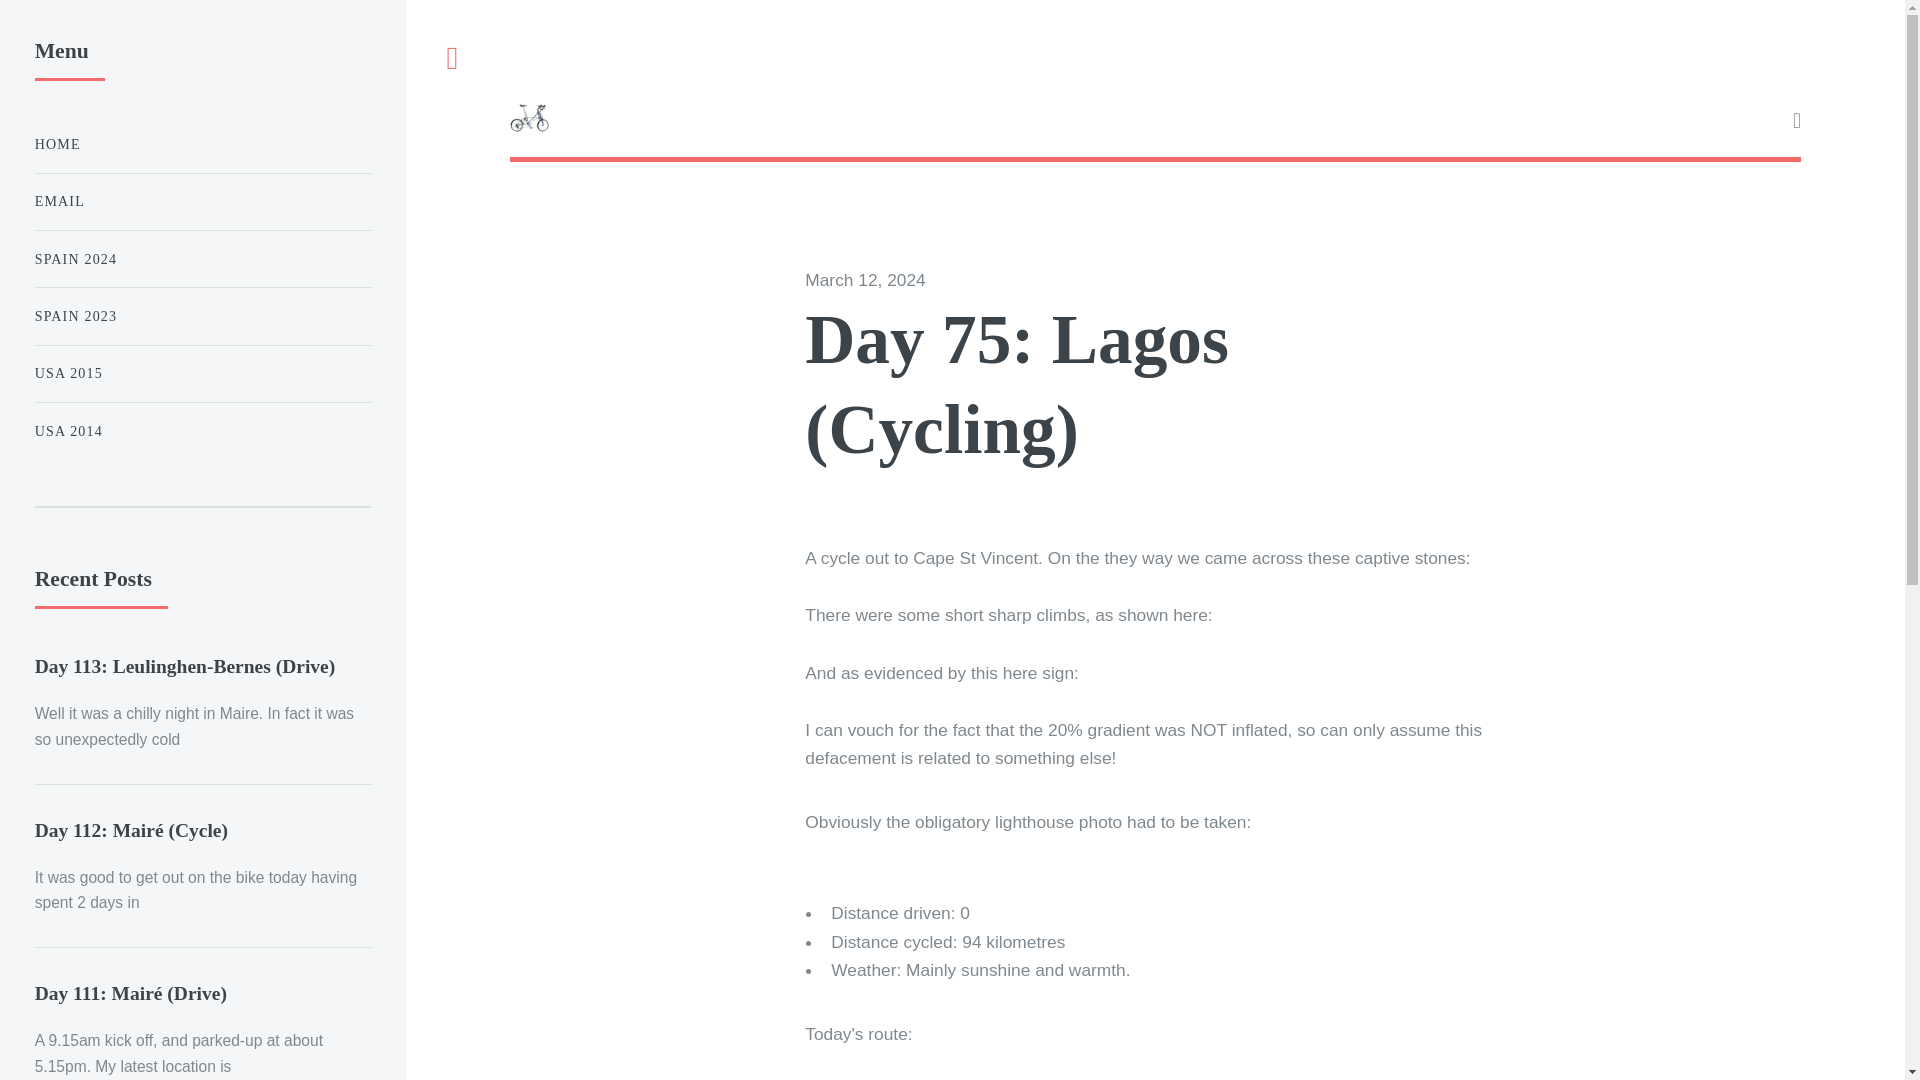  What do you see at coordinates (202, 144) in the screenshot?
I see `HOME` at bounding box center [202, 144].